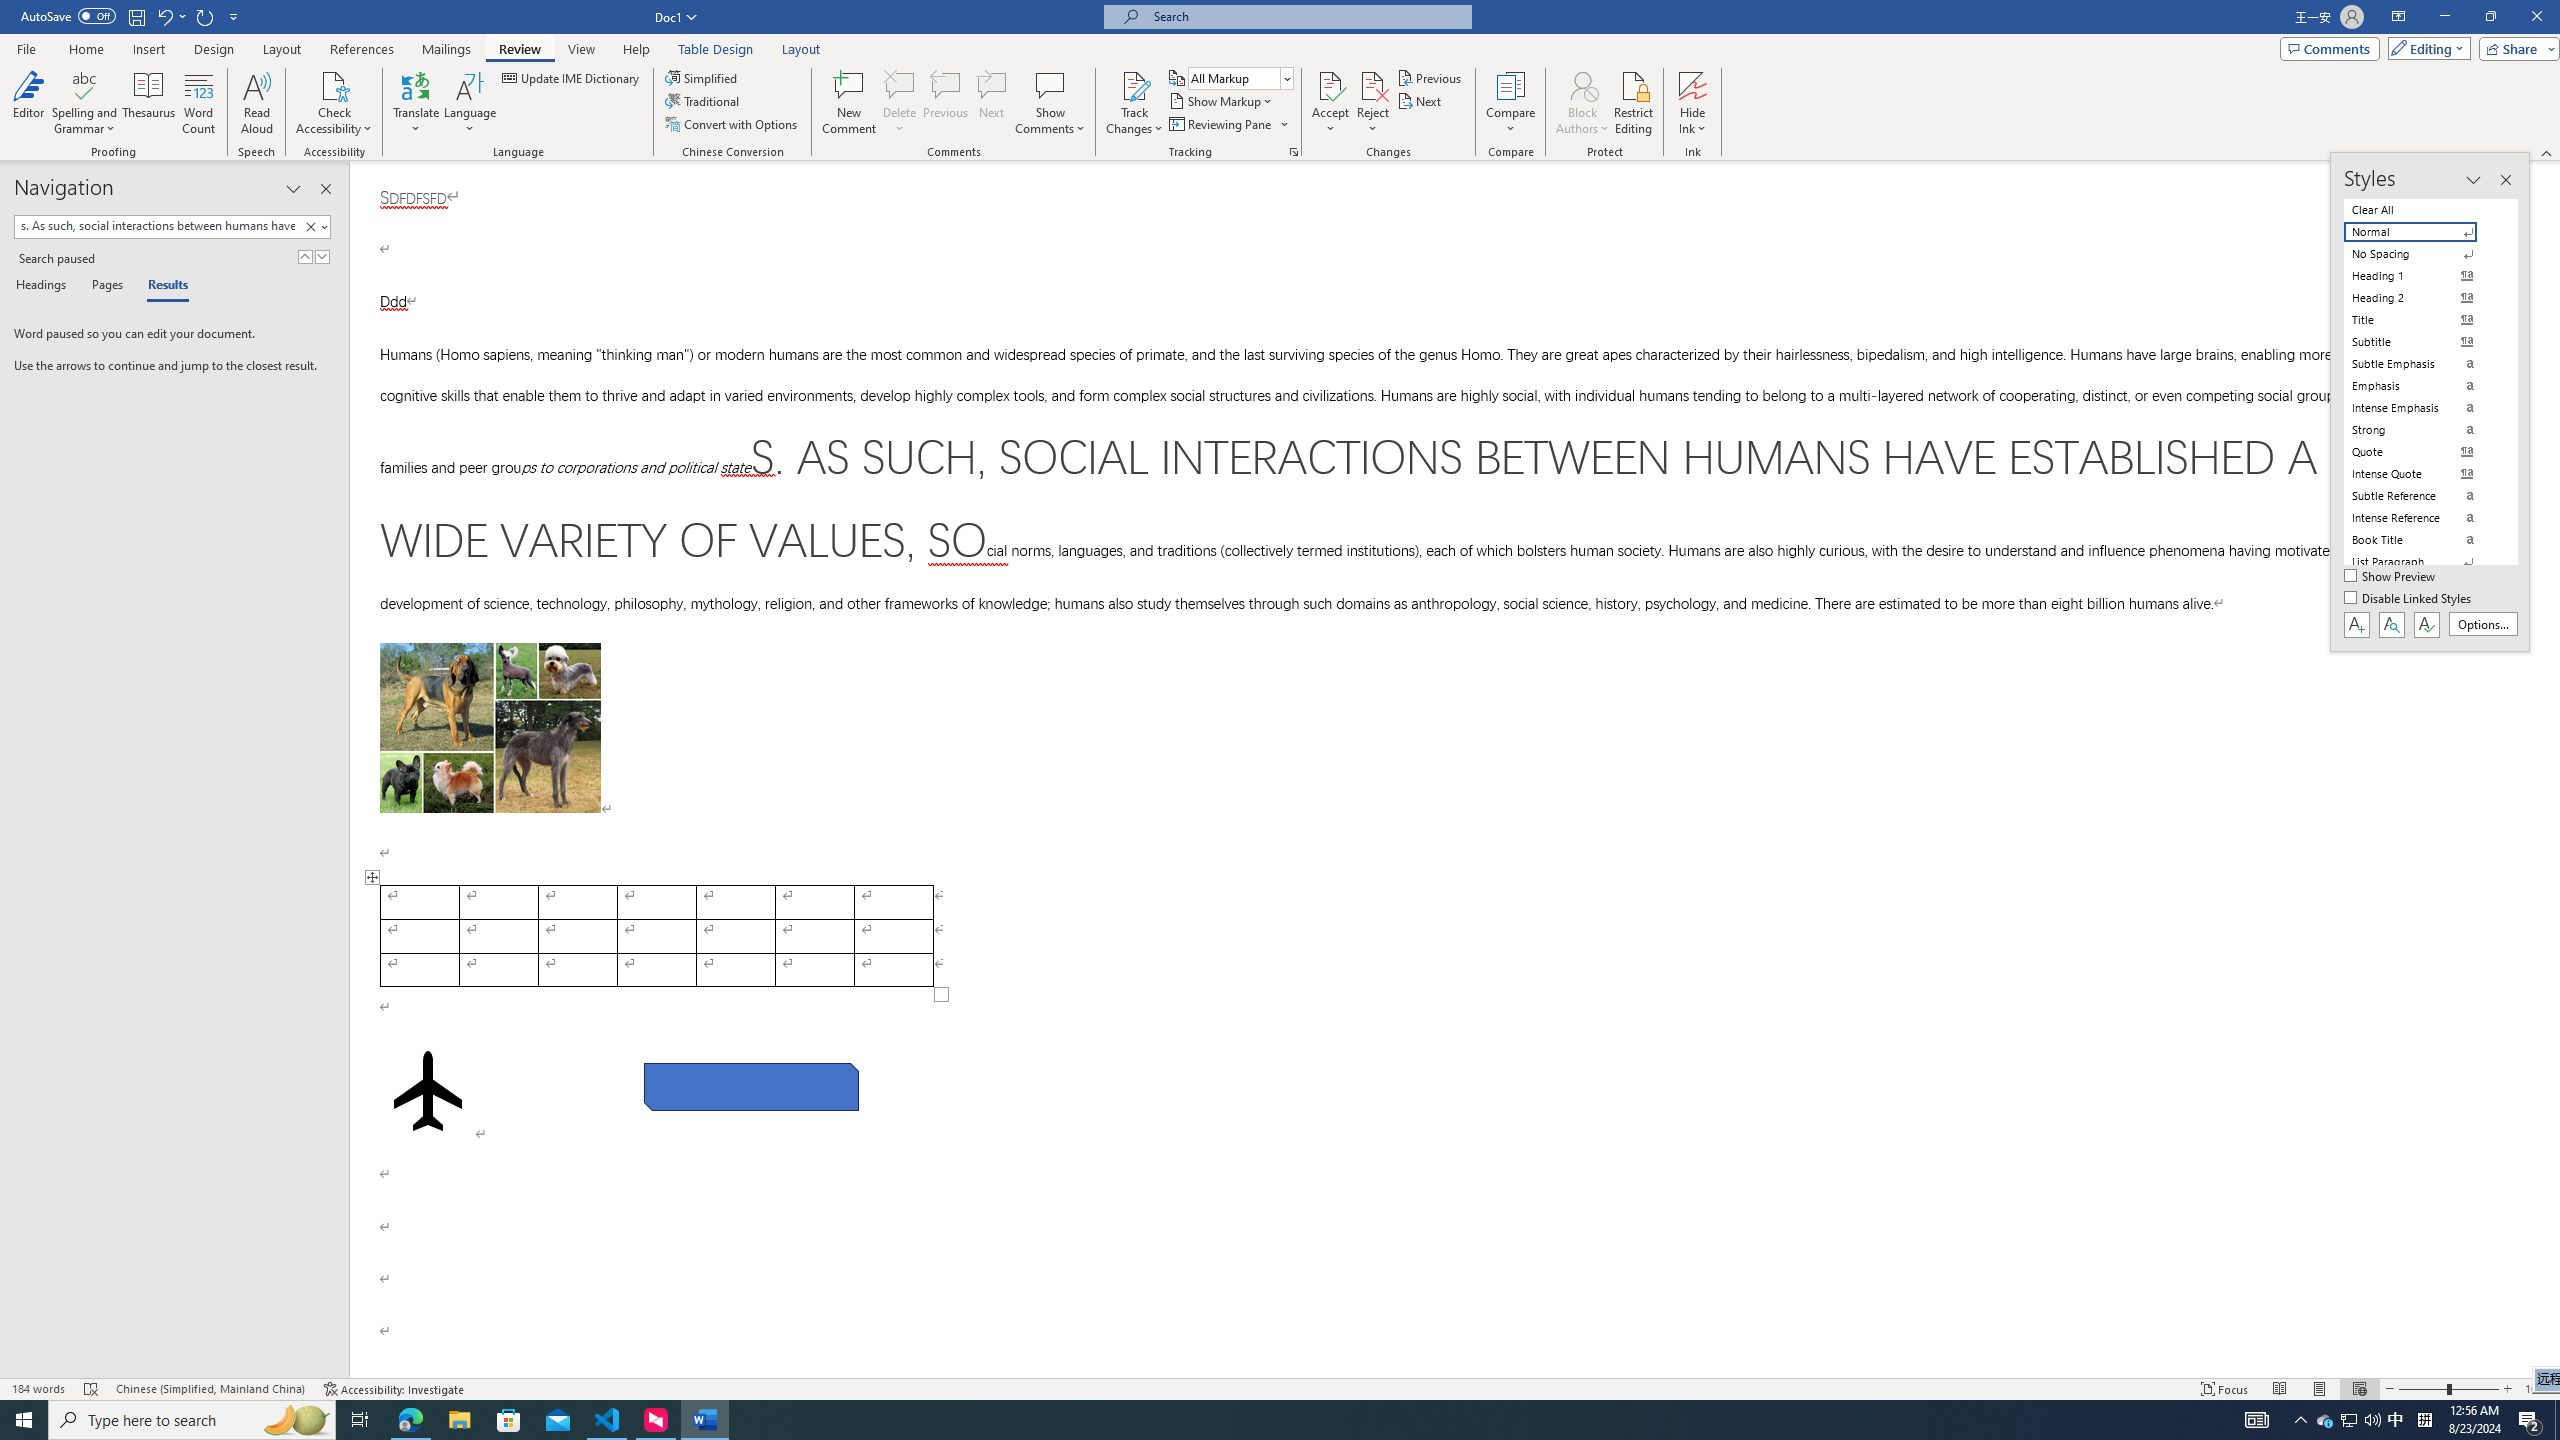  I want to click on Next, so click(1422, 100).